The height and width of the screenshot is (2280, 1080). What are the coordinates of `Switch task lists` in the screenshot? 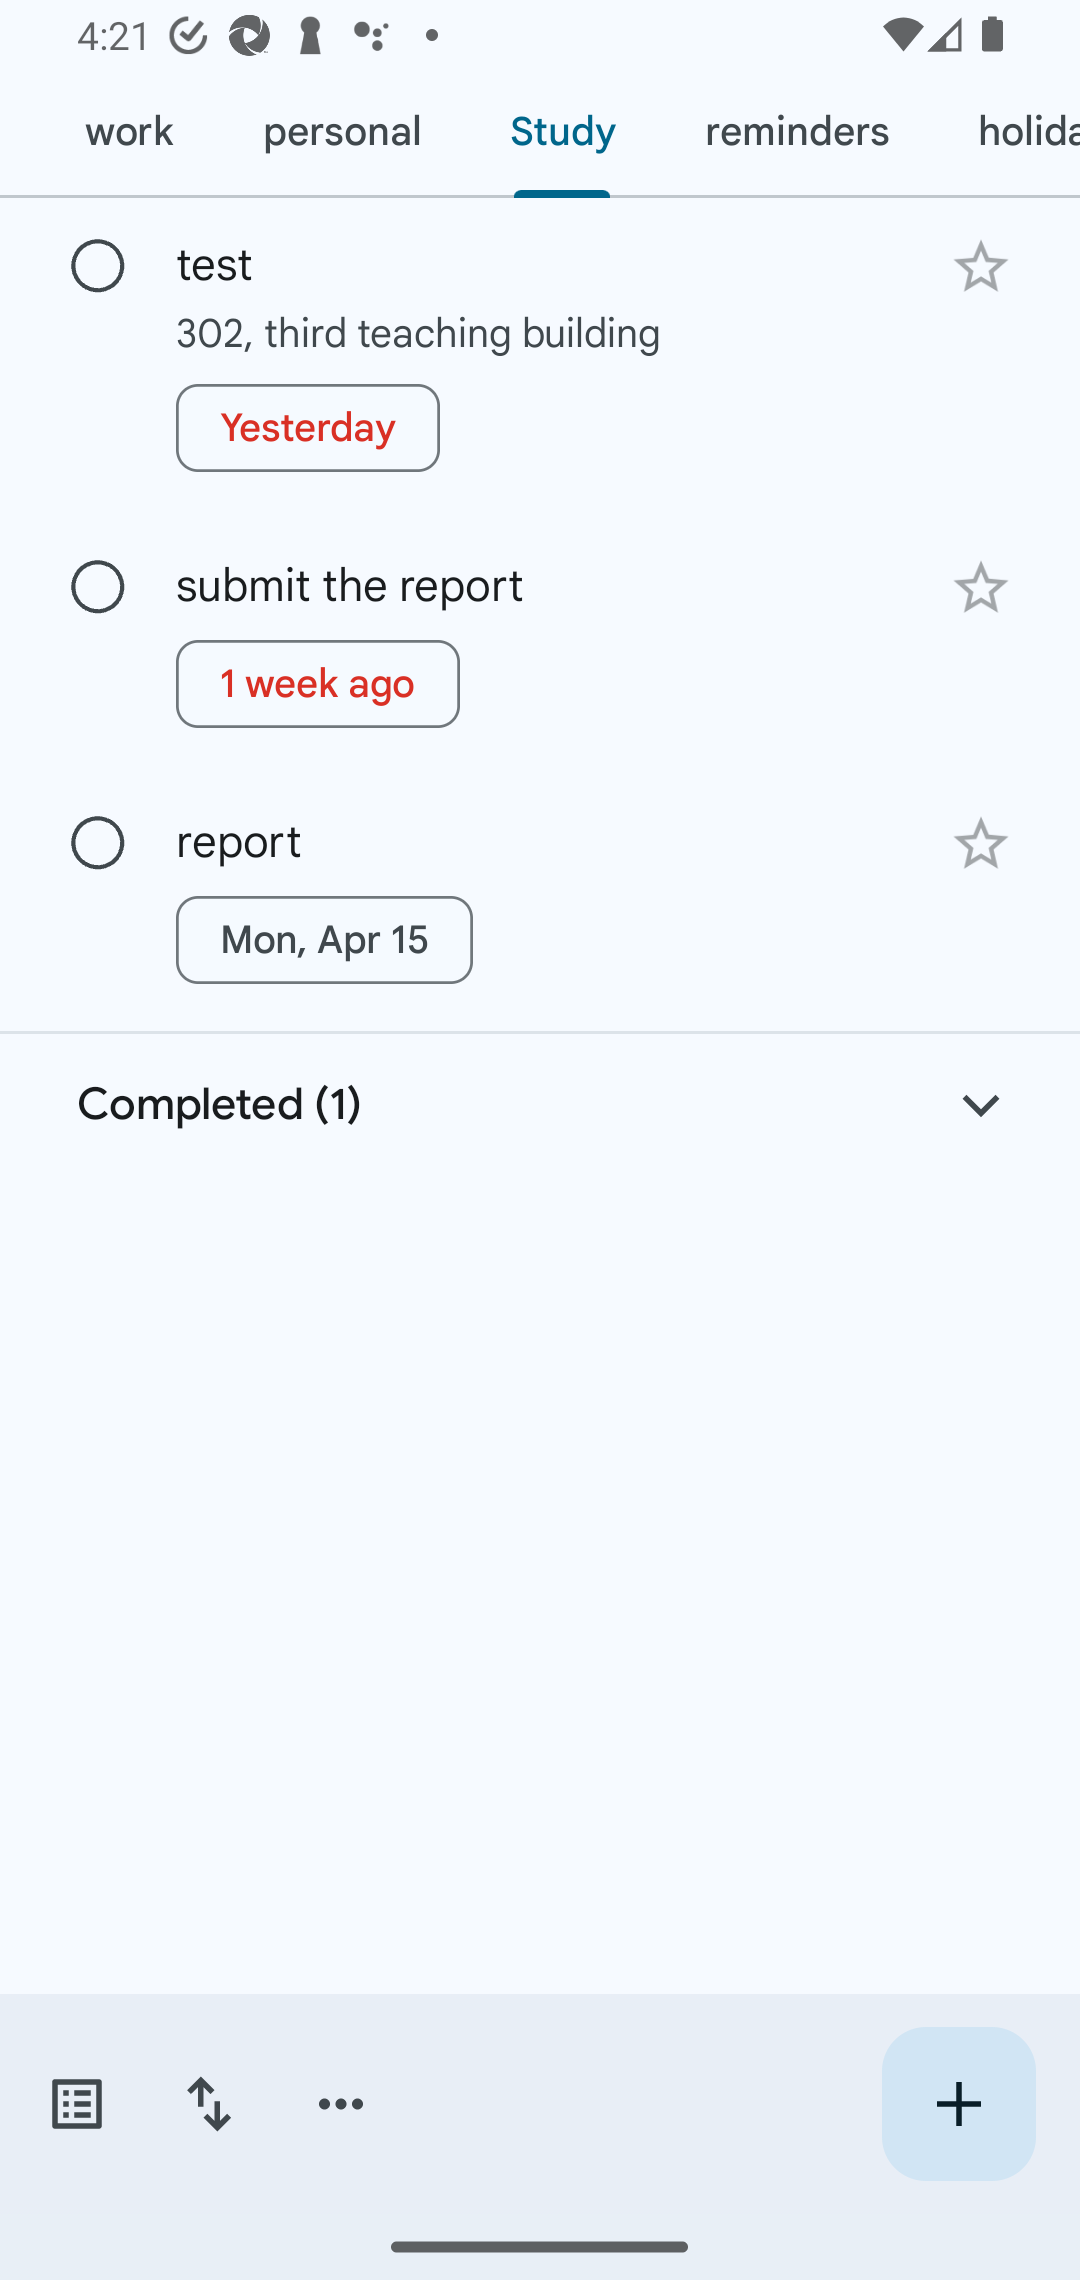 It's located at (76, 2104).